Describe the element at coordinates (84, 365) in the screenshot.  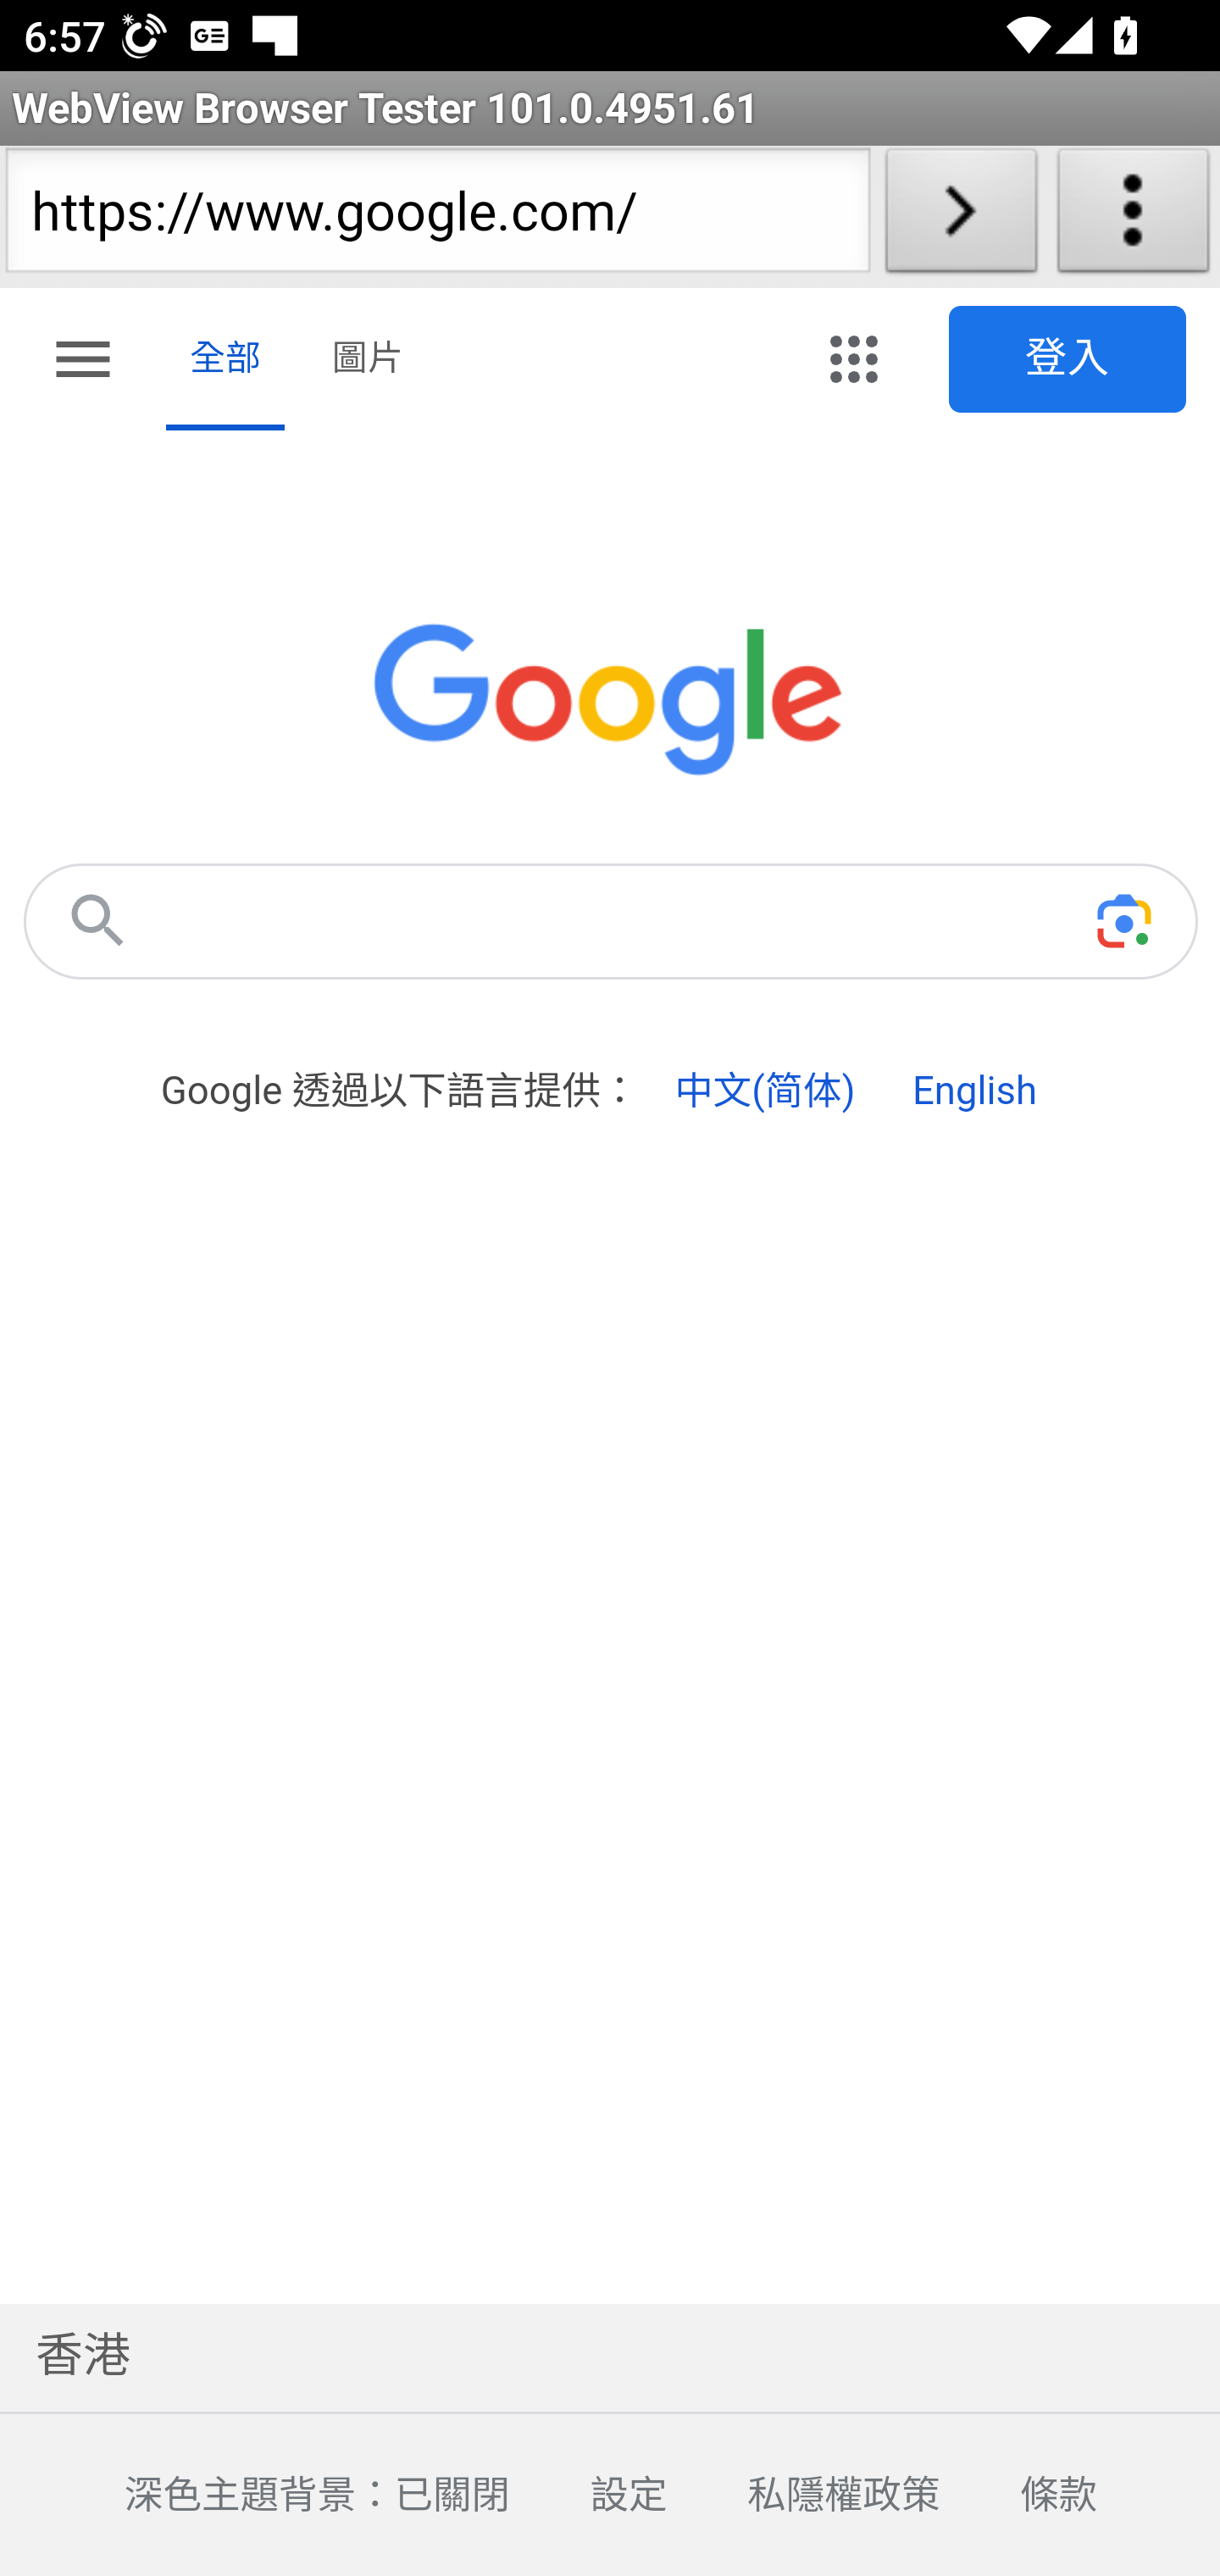
I see `主選單` at that location.